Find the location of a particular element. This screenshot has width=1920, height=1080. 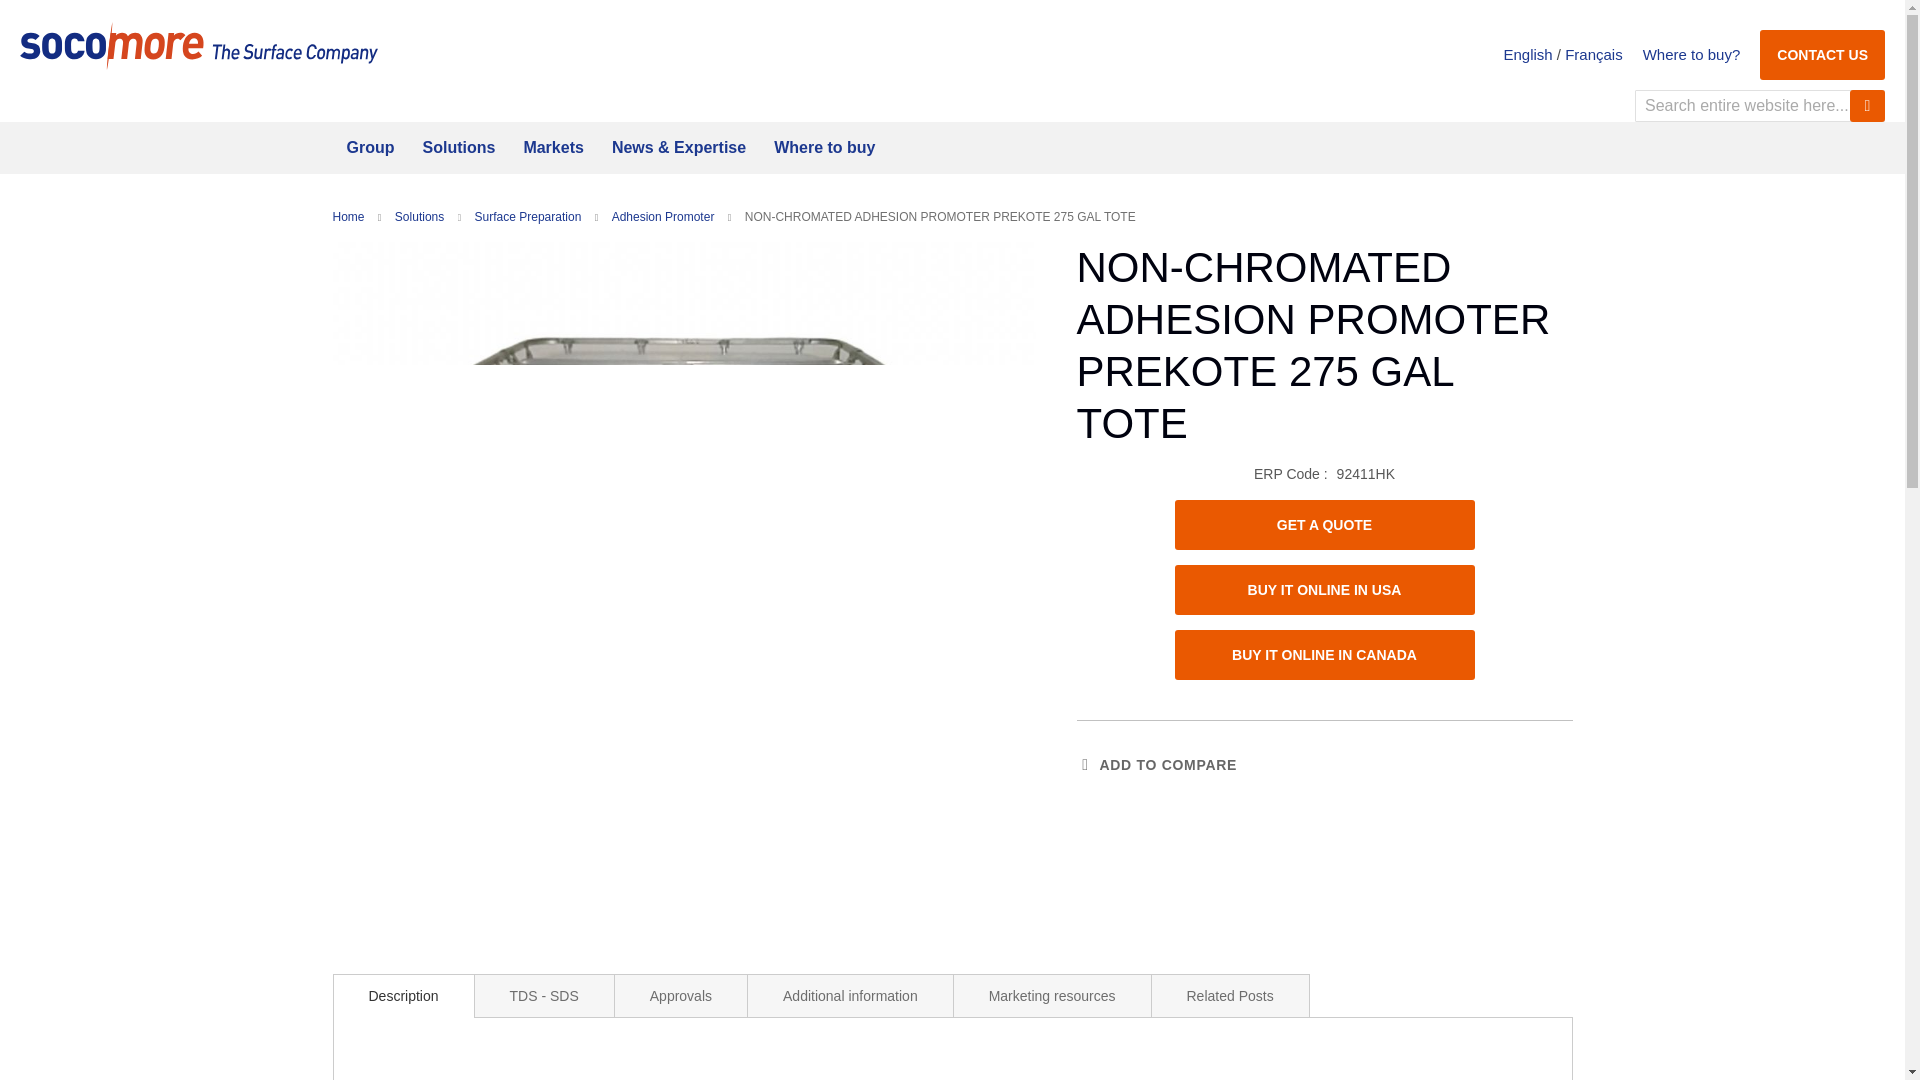

CONTACT US is located at coordinates (1822, 54).